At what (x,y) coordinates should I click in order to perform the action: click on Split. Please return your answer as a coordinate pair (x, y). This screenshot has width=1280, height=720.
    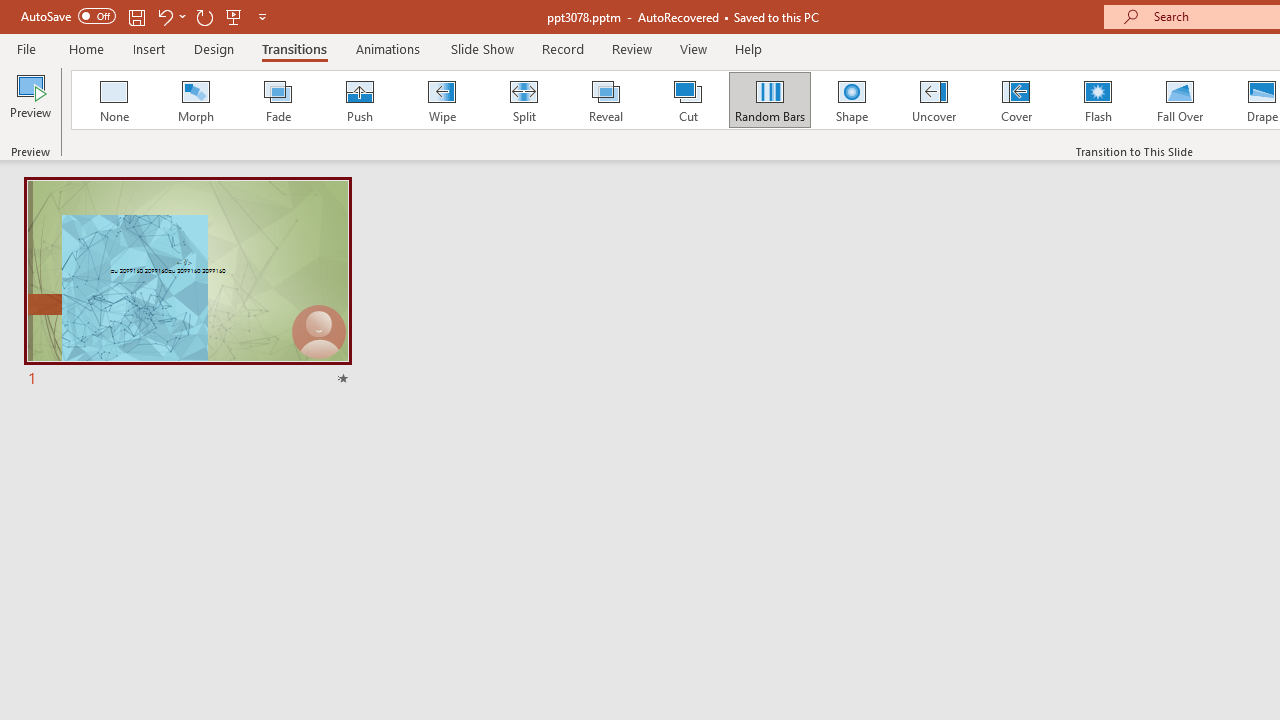
    Looking at the image, I should click on (523, 100).